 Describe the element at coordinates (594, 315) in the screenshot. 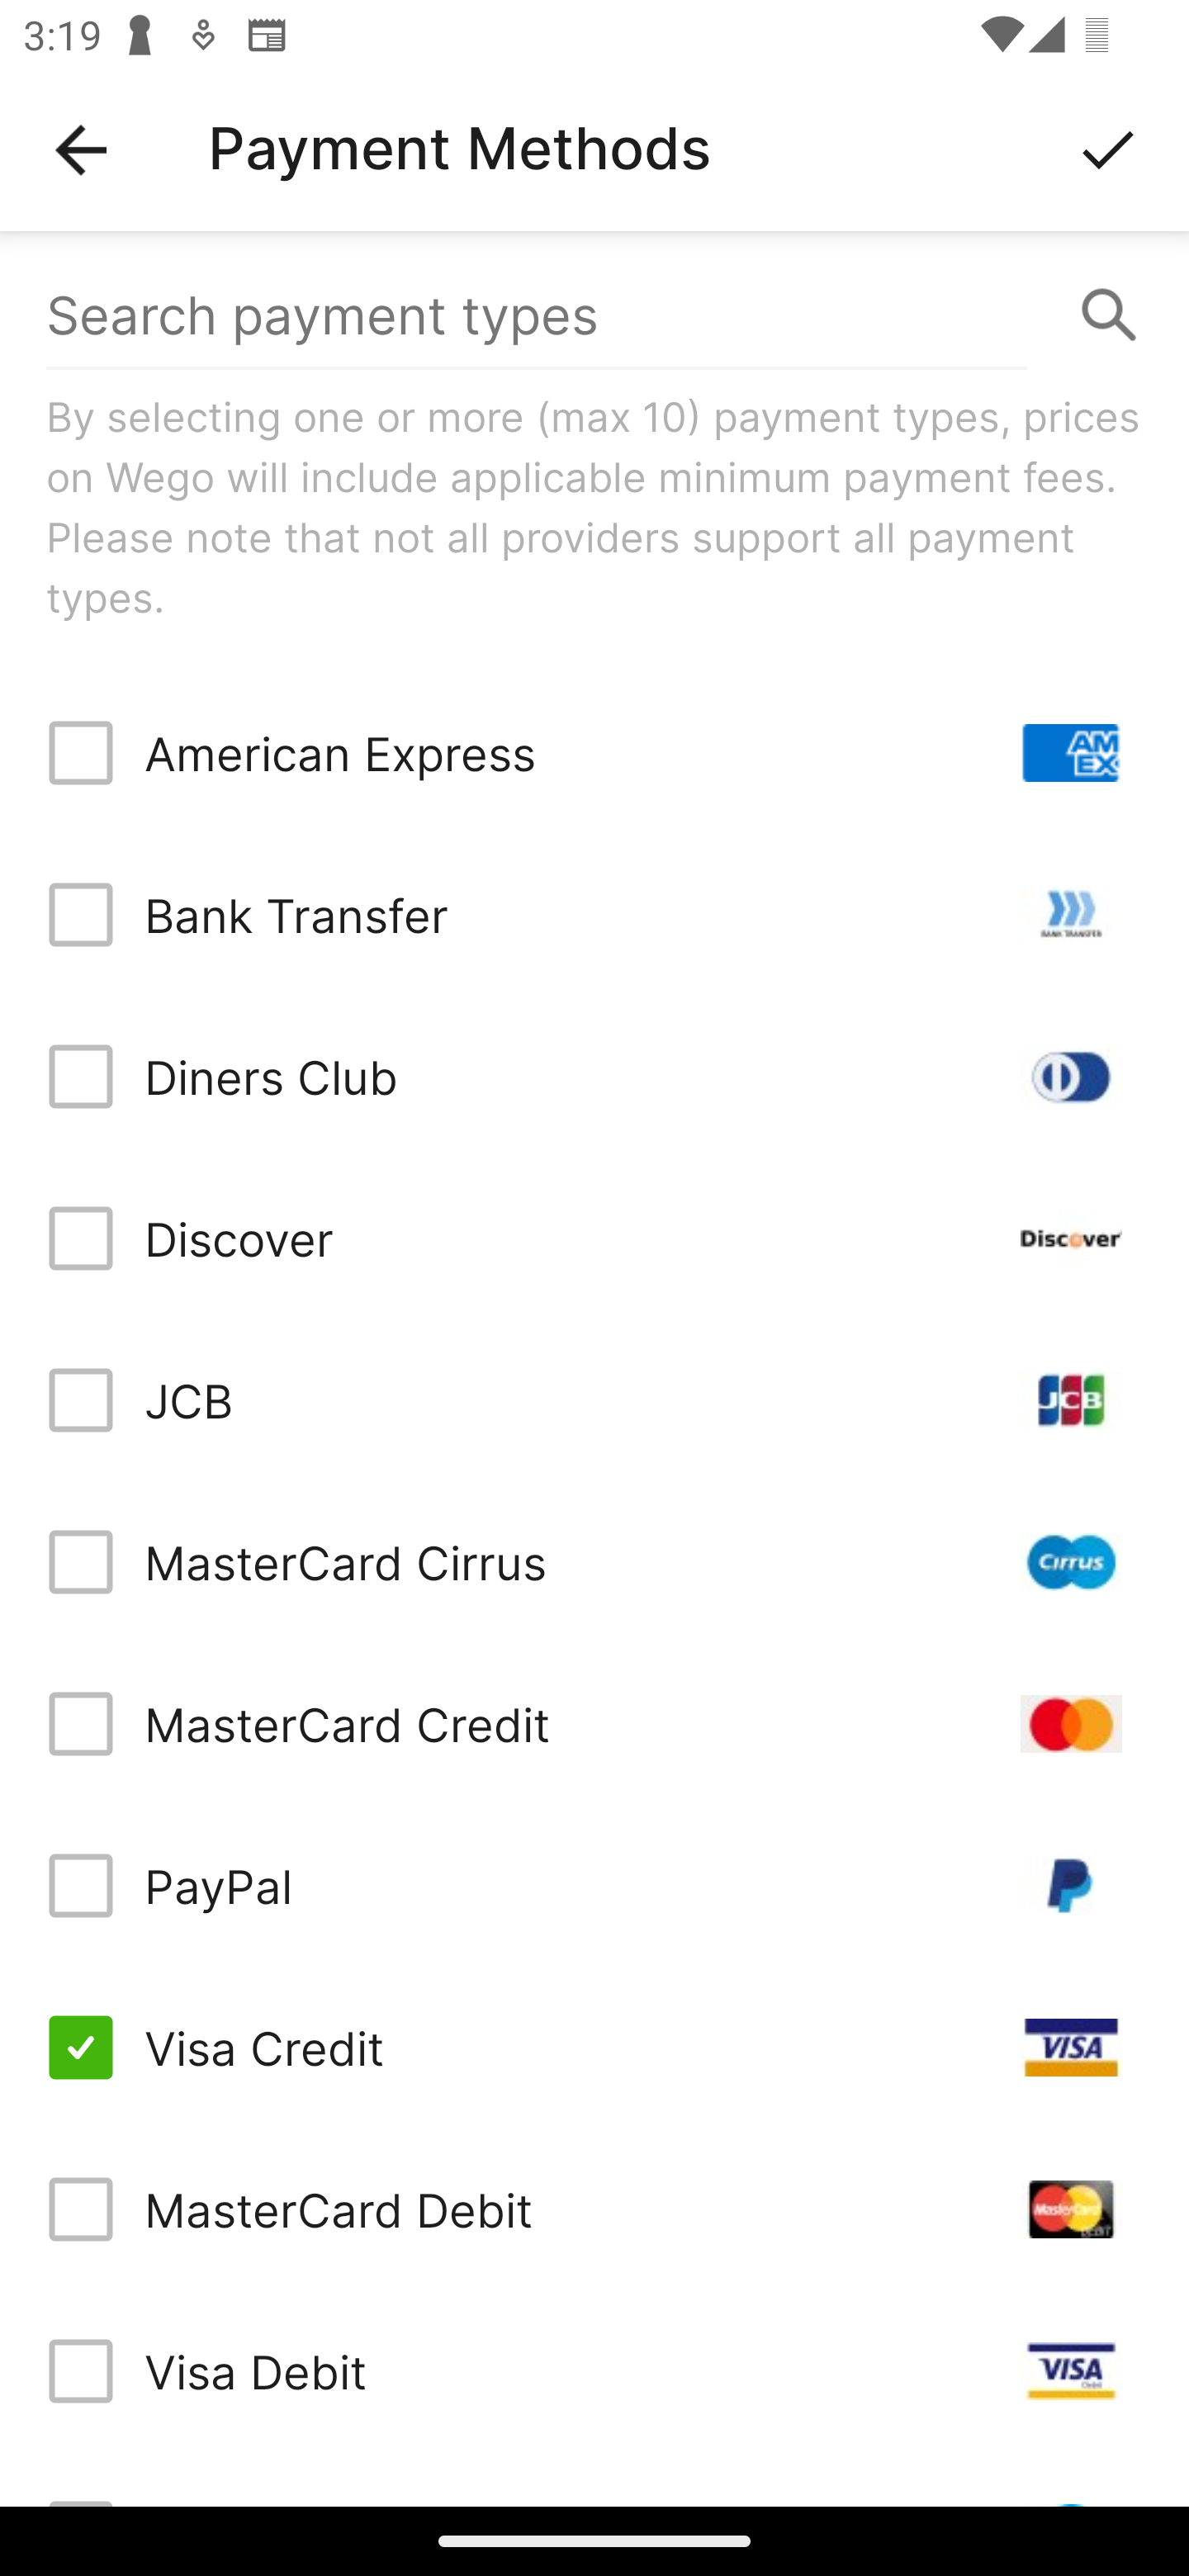

I see `Search payment types ` at that location.